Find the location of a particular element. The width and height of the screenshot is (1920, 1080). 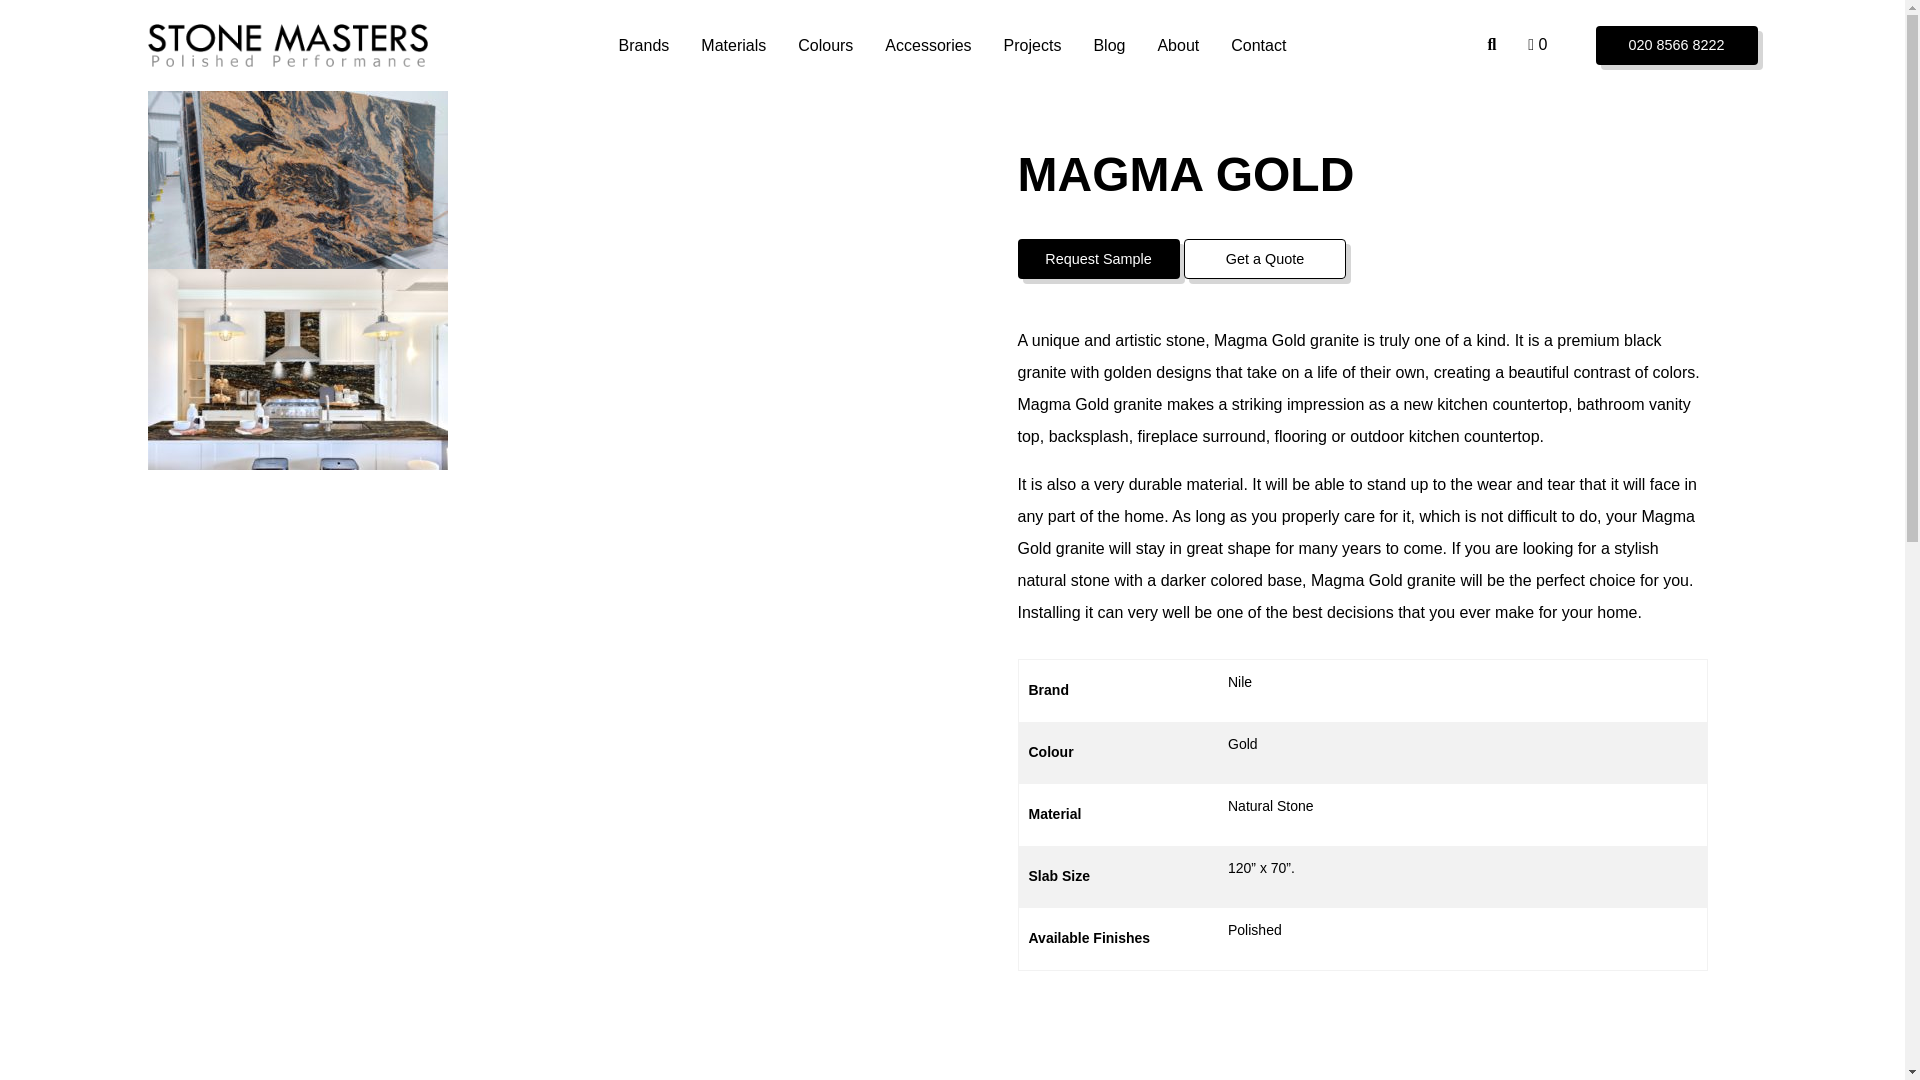

Brands is located at coordinates (644, 44).